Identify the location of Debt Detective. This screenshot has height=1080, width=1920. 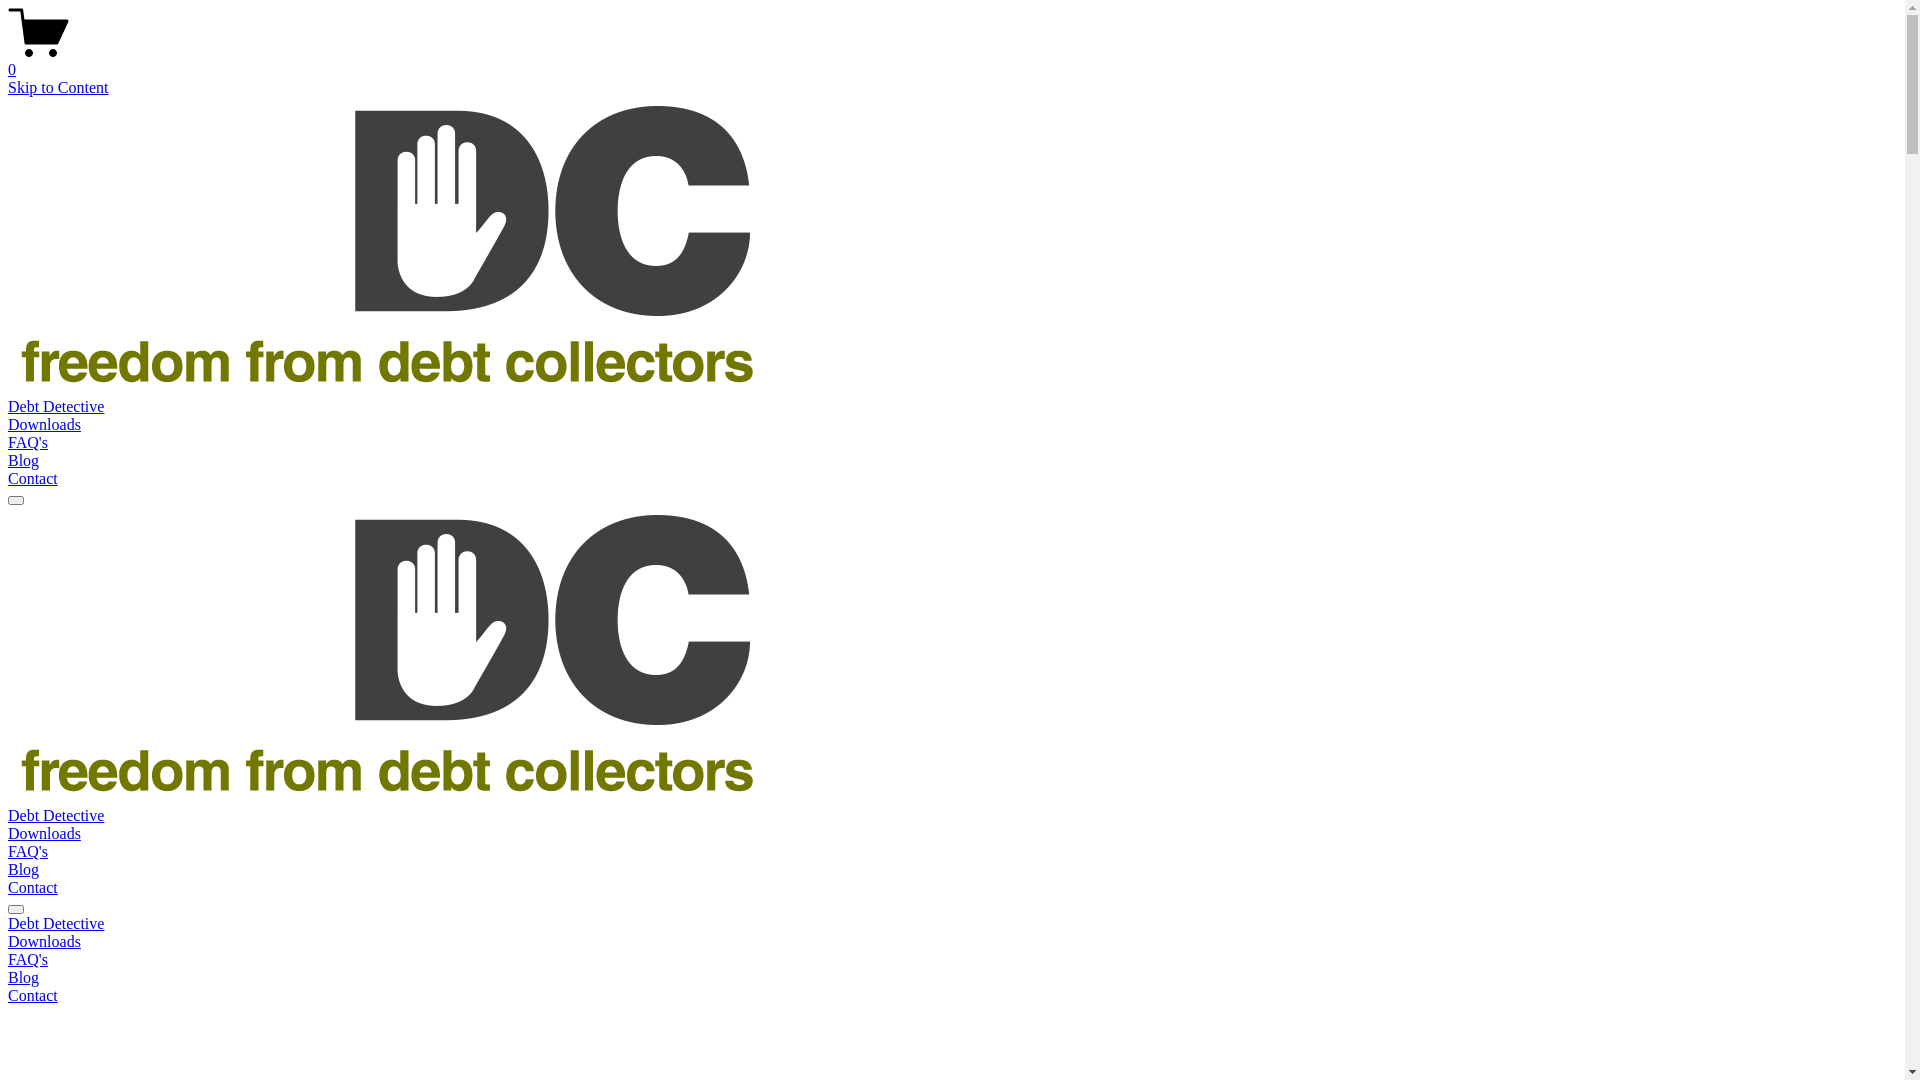
(56, 406).